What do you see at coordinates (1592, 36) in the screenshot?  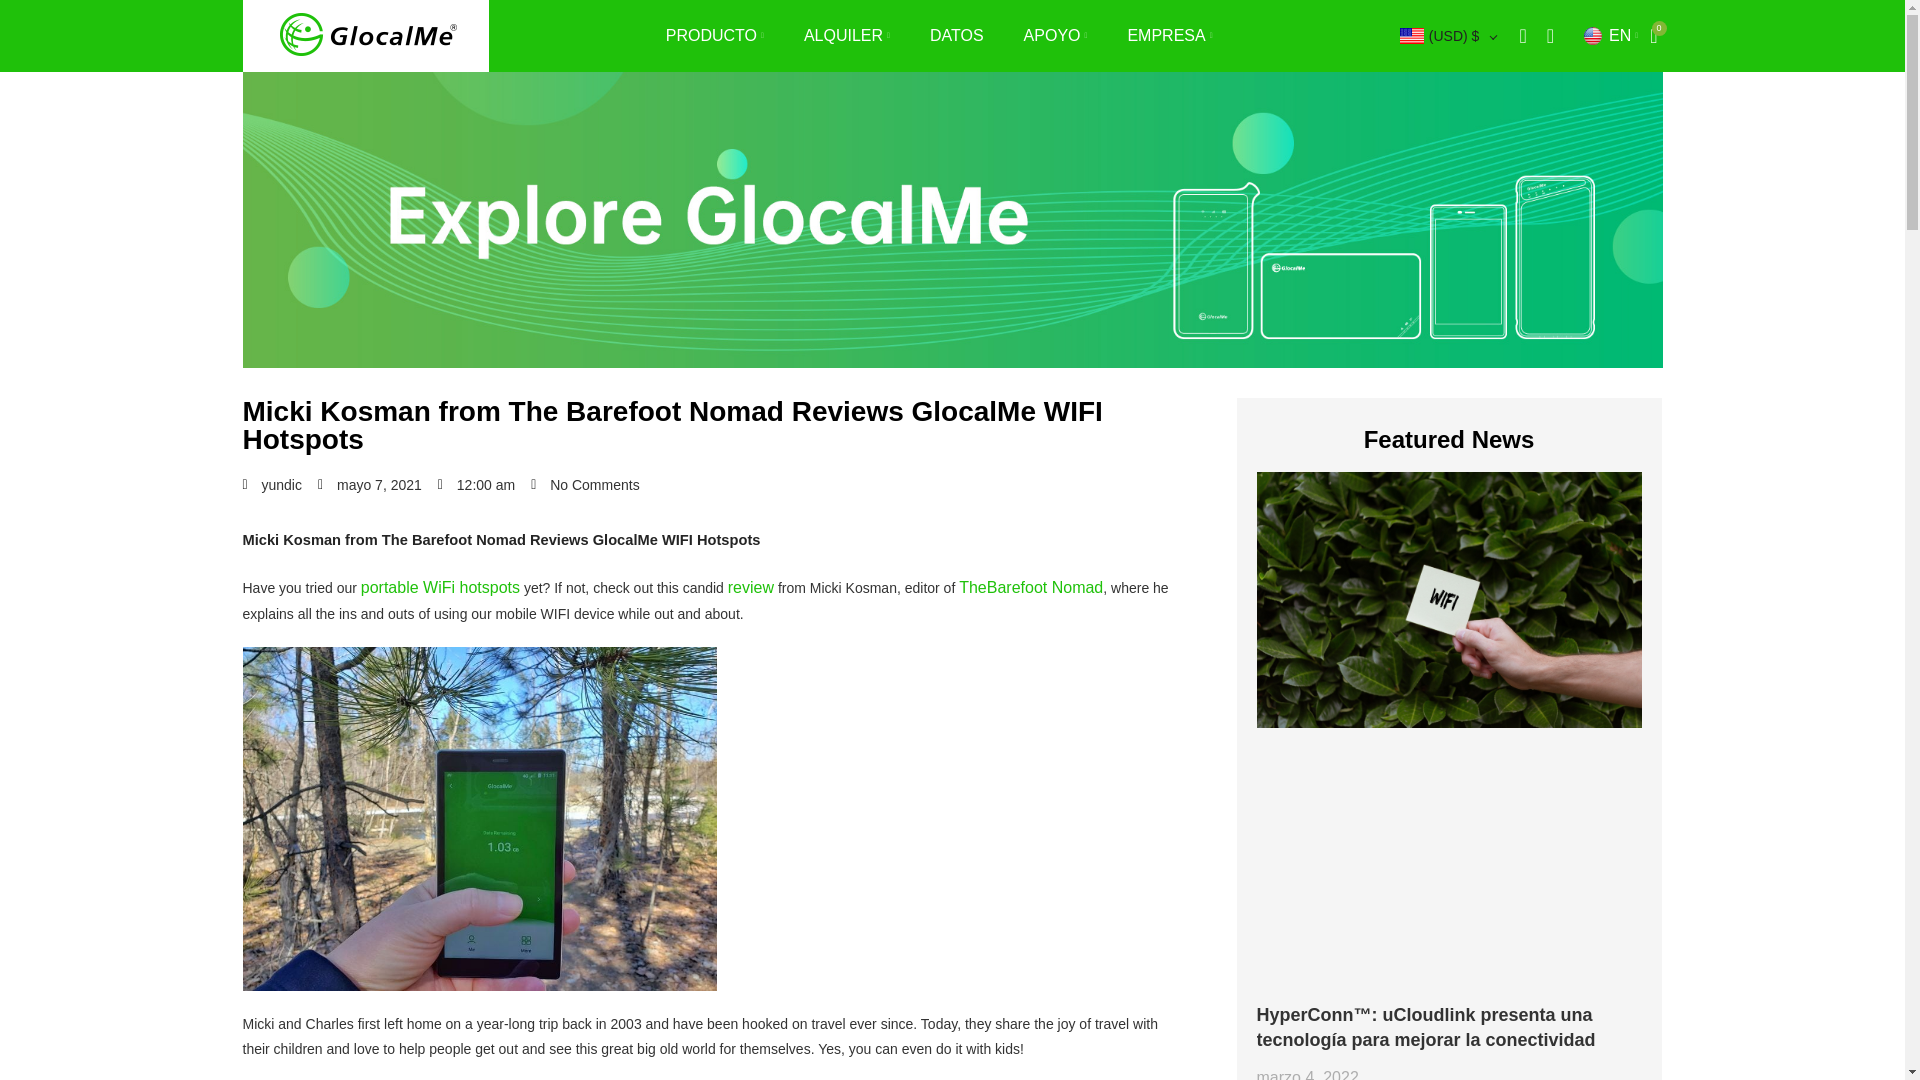 I see `en` at bounding box center [1592, 36].